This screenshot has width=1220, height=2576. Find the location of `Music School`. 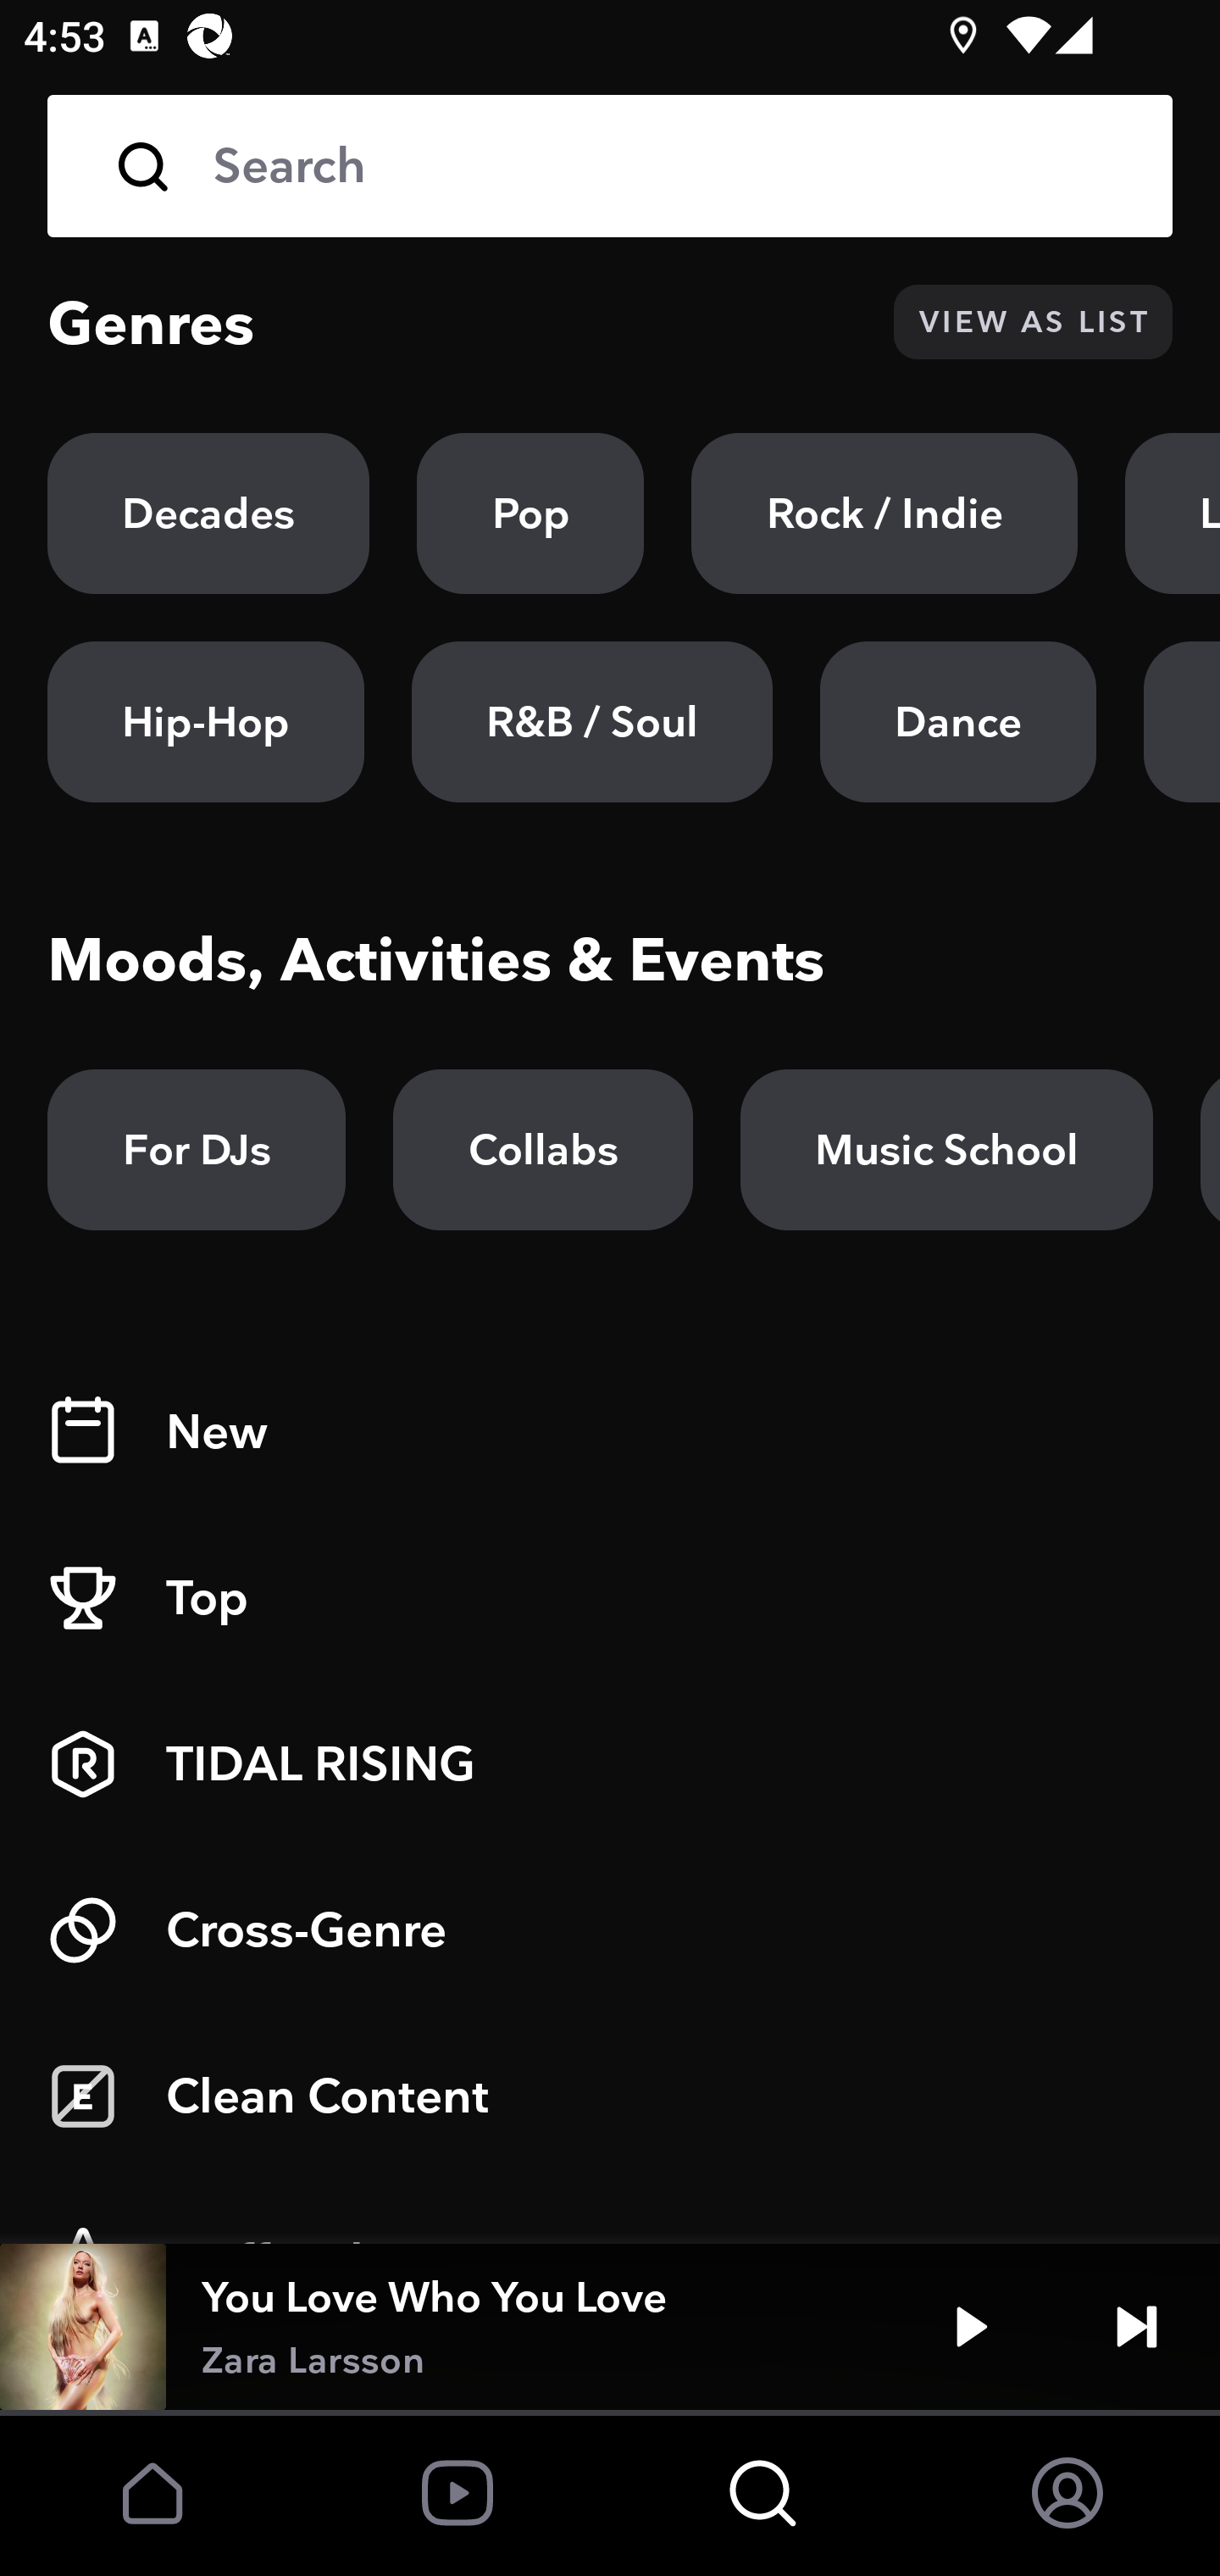

Music School is located at coordinates (946, 1150).